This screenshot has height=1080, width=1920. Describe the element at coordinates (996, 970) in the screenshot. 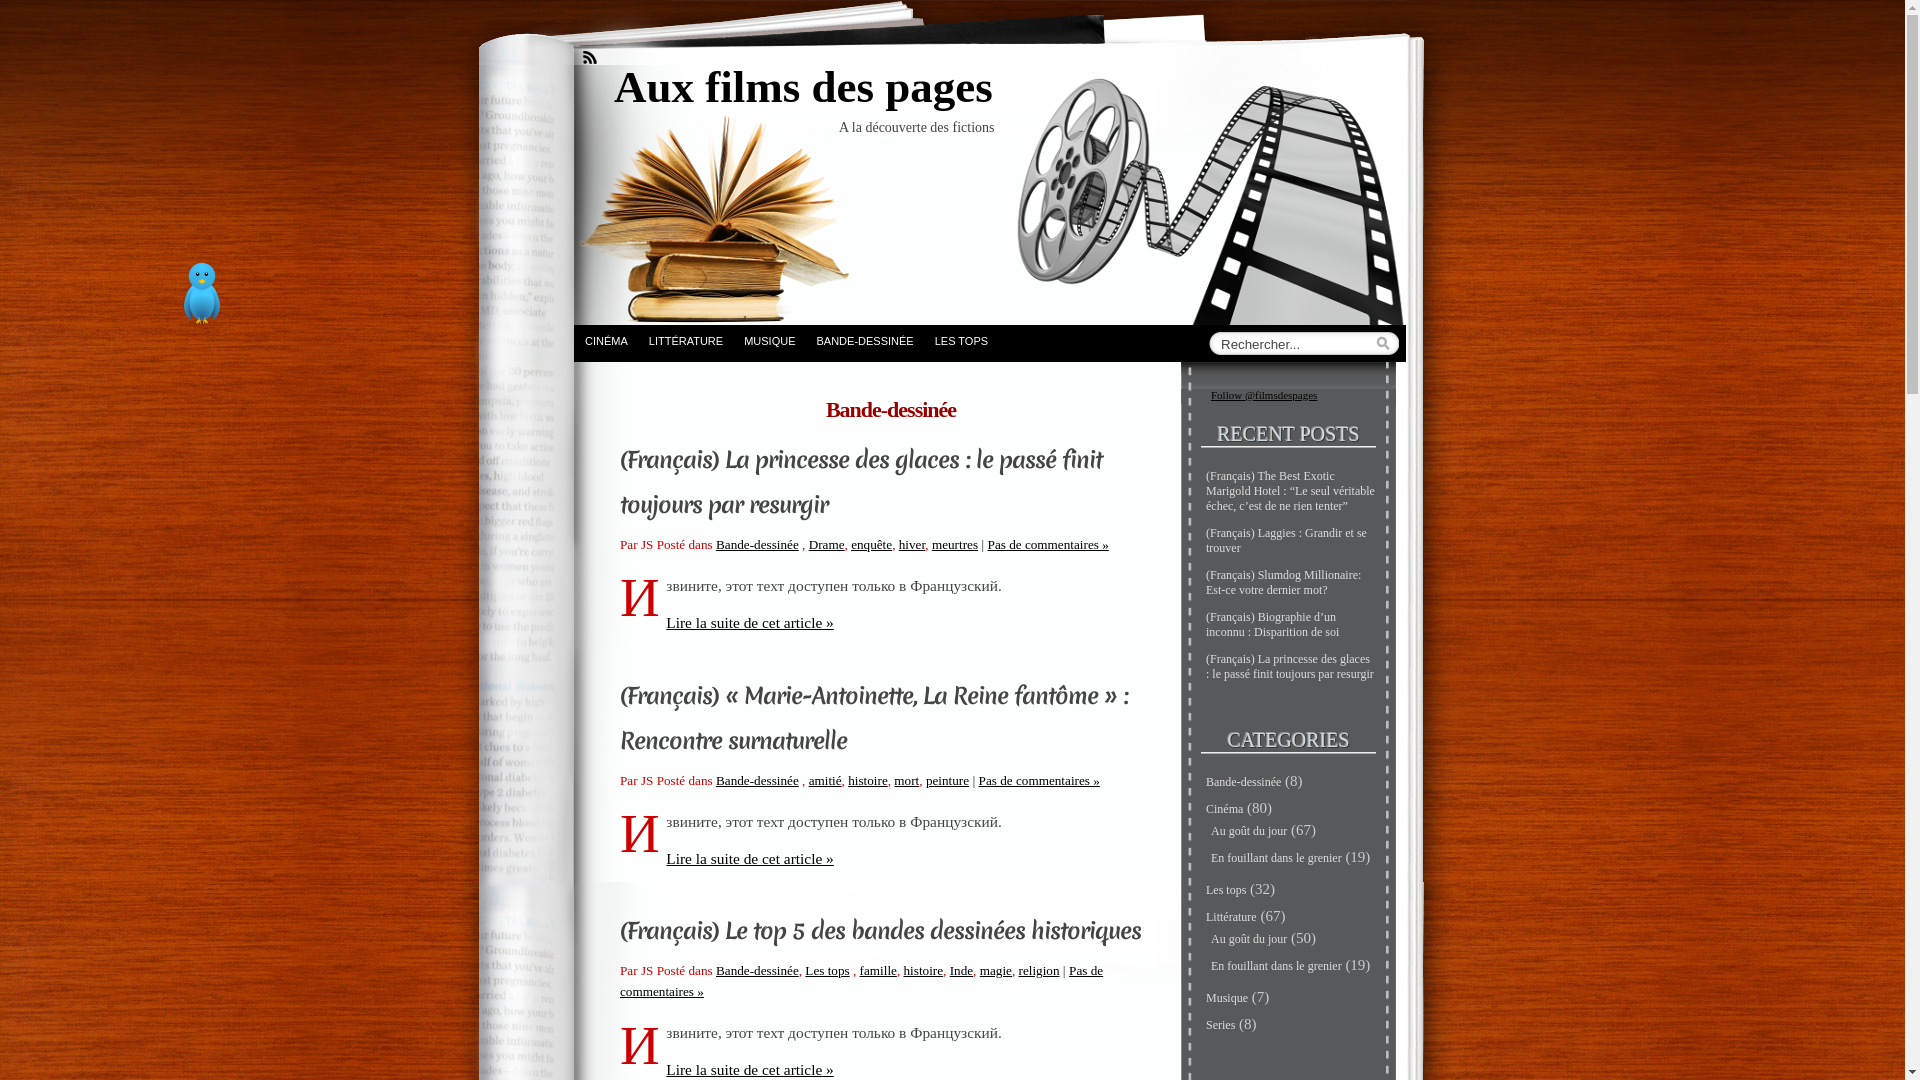

I see `magie` at that location.